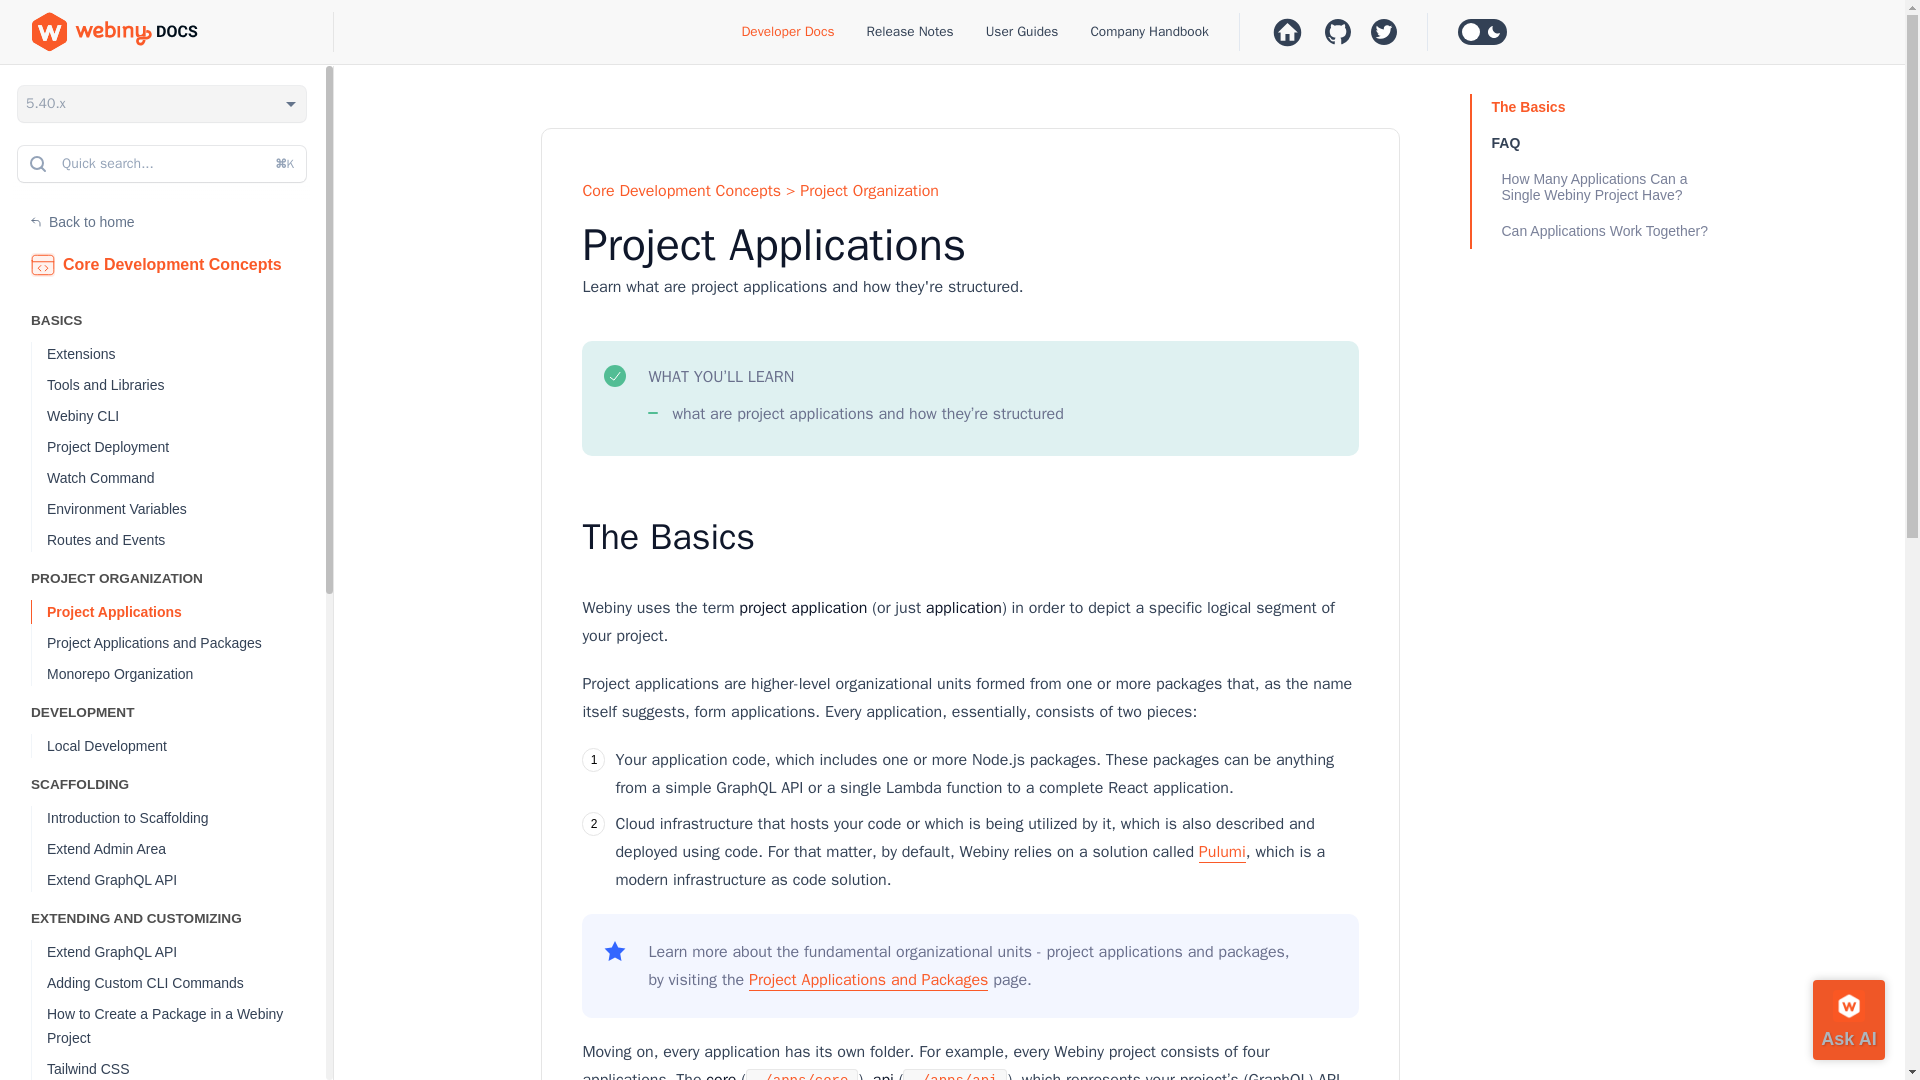 This screenshot has height=1080, width=1920. I want to click on Adding Custom CLI Commands, so click(186, 982).